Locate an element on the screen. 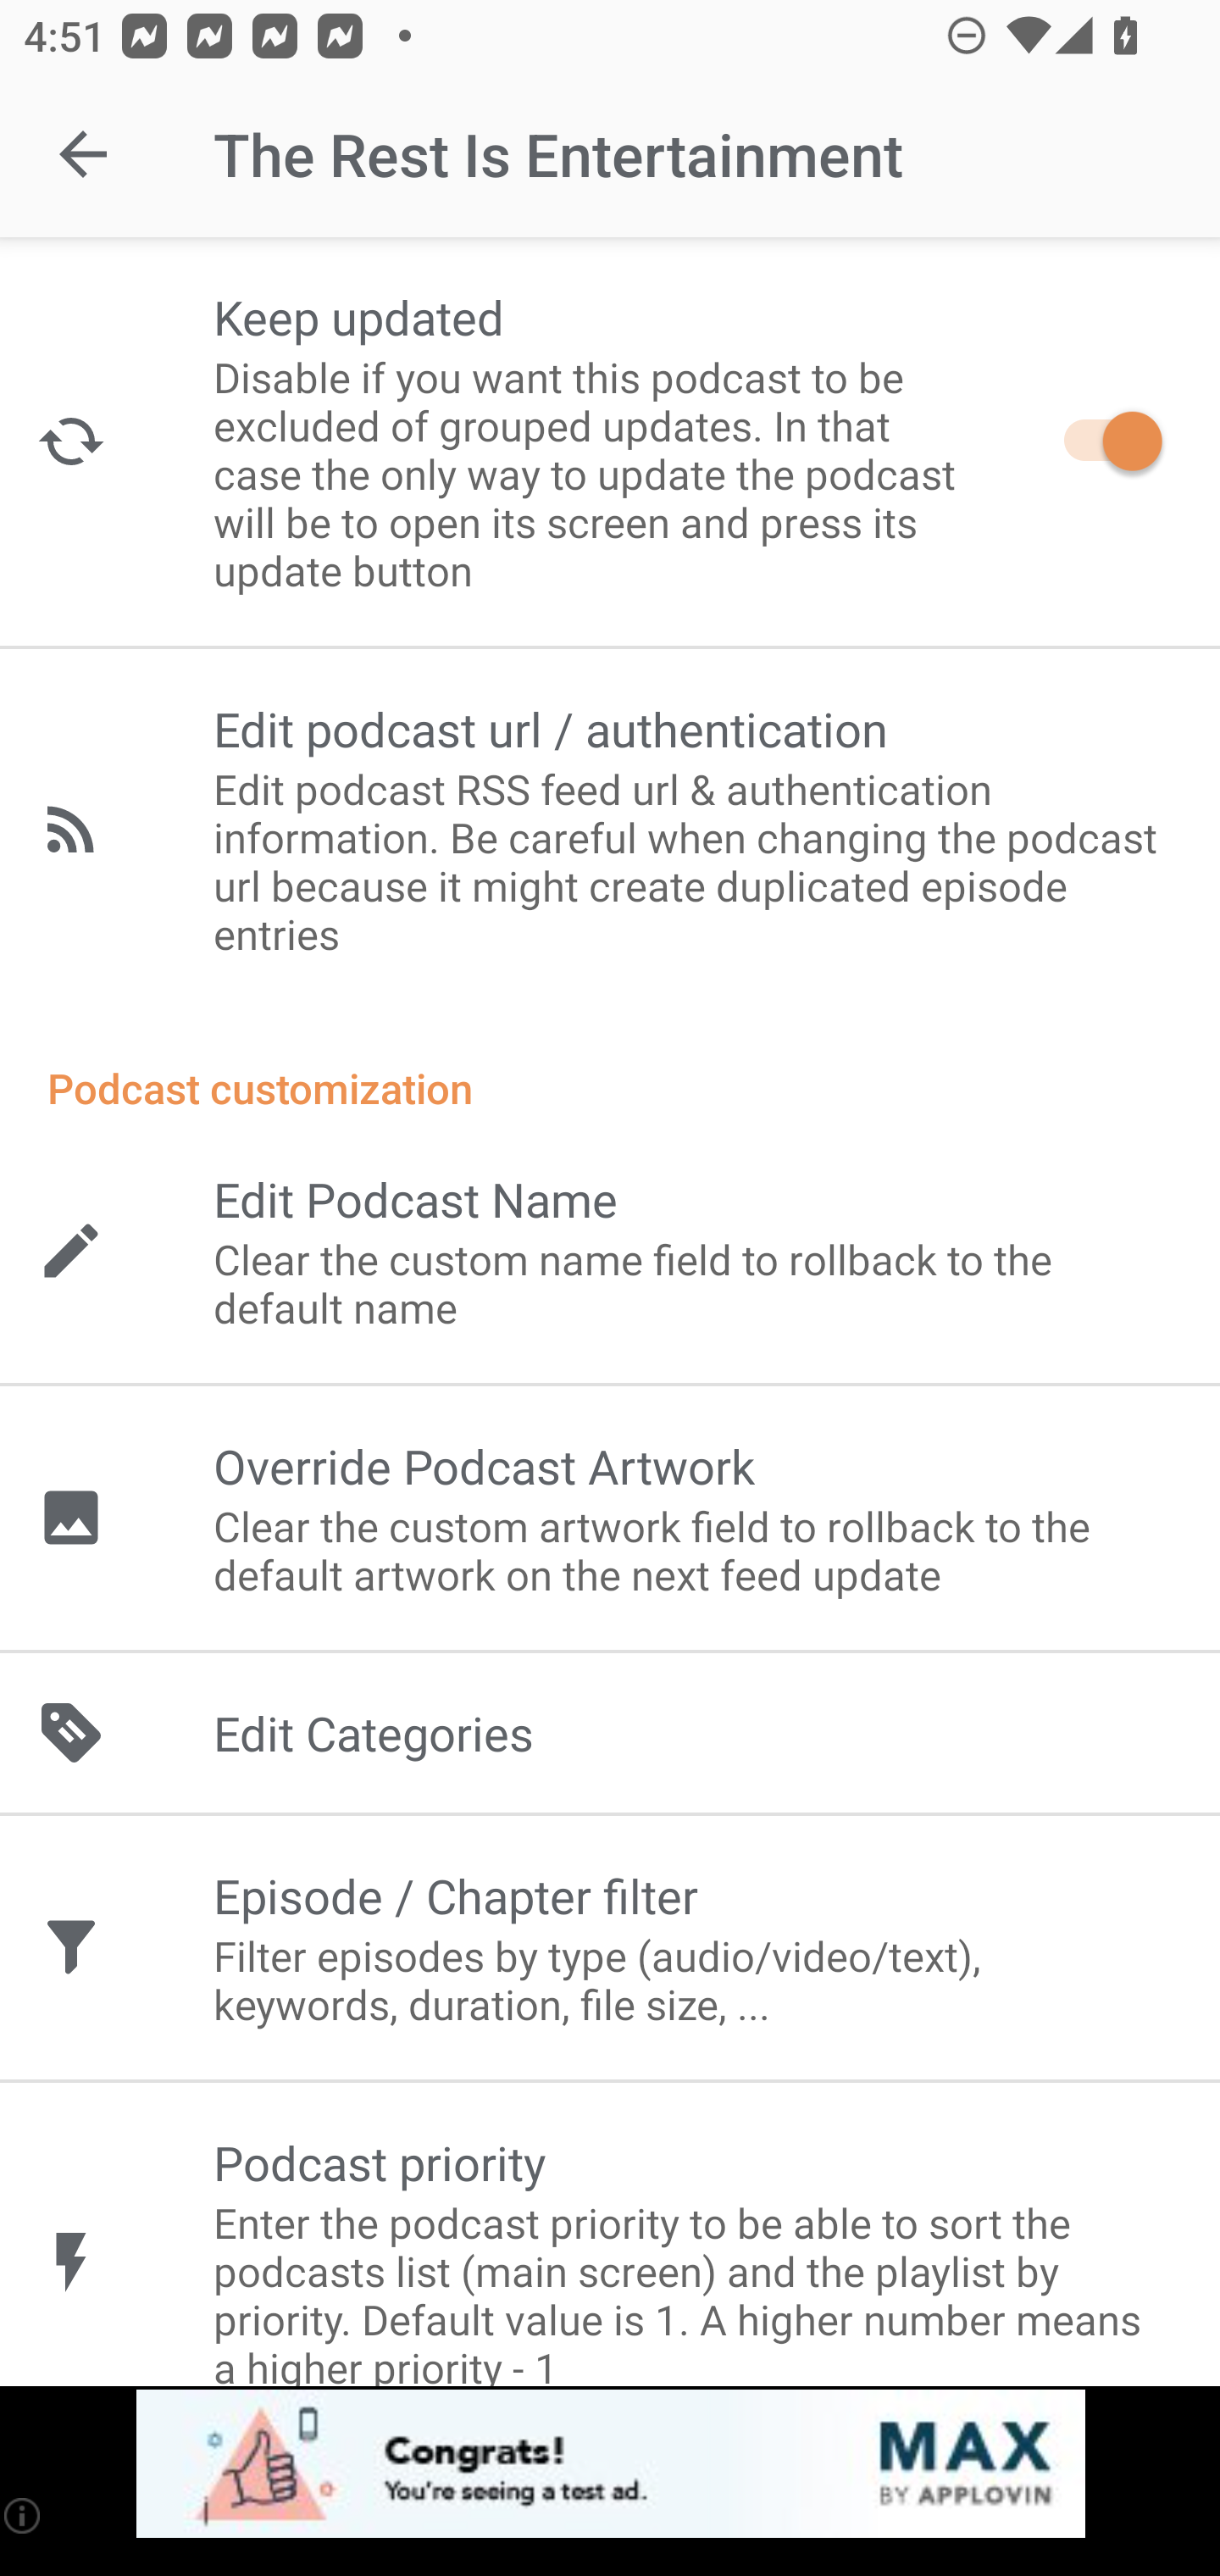 The width and height of the screenshot is (1220, 2576). (i) is located at coordinates (24, 2515).